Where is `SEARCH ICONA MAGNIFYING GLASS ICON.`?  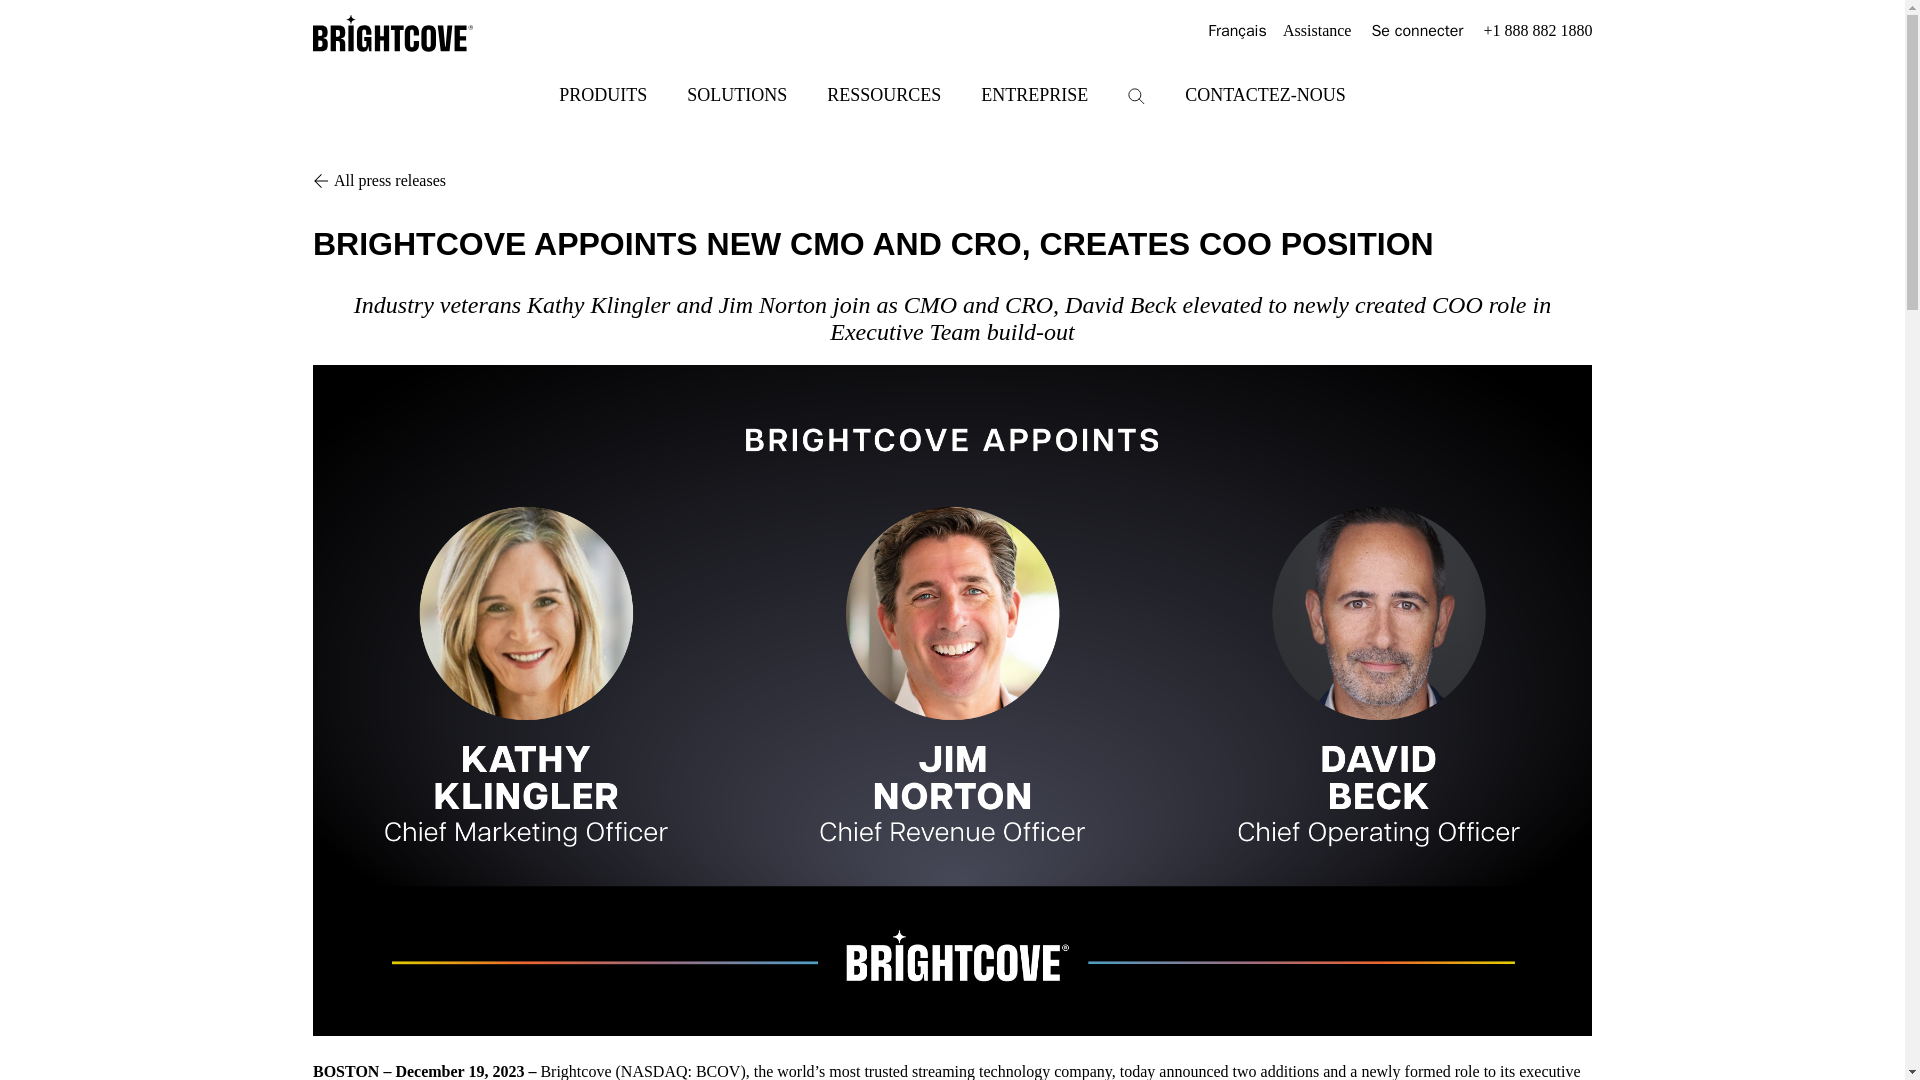 SEARCH ICONA MAGNIFYING GLASS ICON. is located at coordinates (1136, 96).